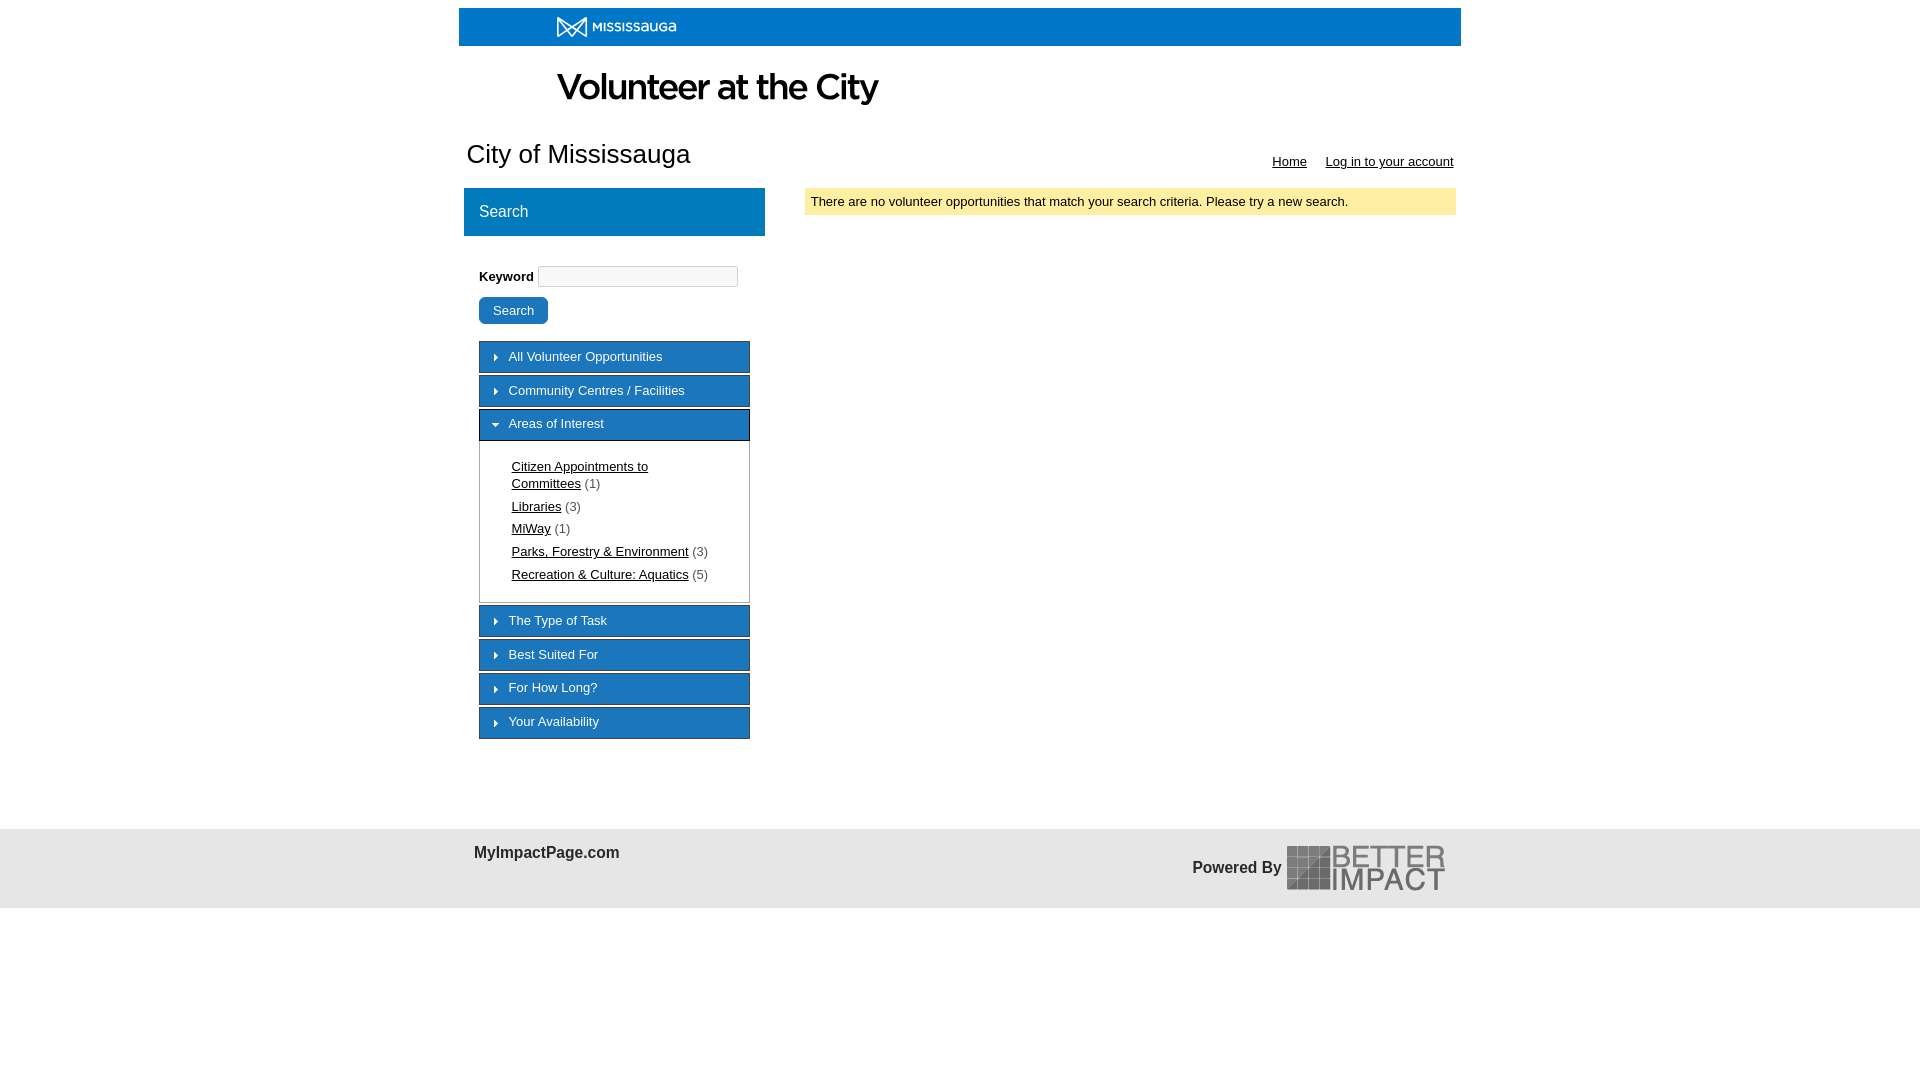 The image size is (1920, 1080). Describe the element at coordinates (1390, 161) in the screenshot. I see `Log in to your account` at that location.